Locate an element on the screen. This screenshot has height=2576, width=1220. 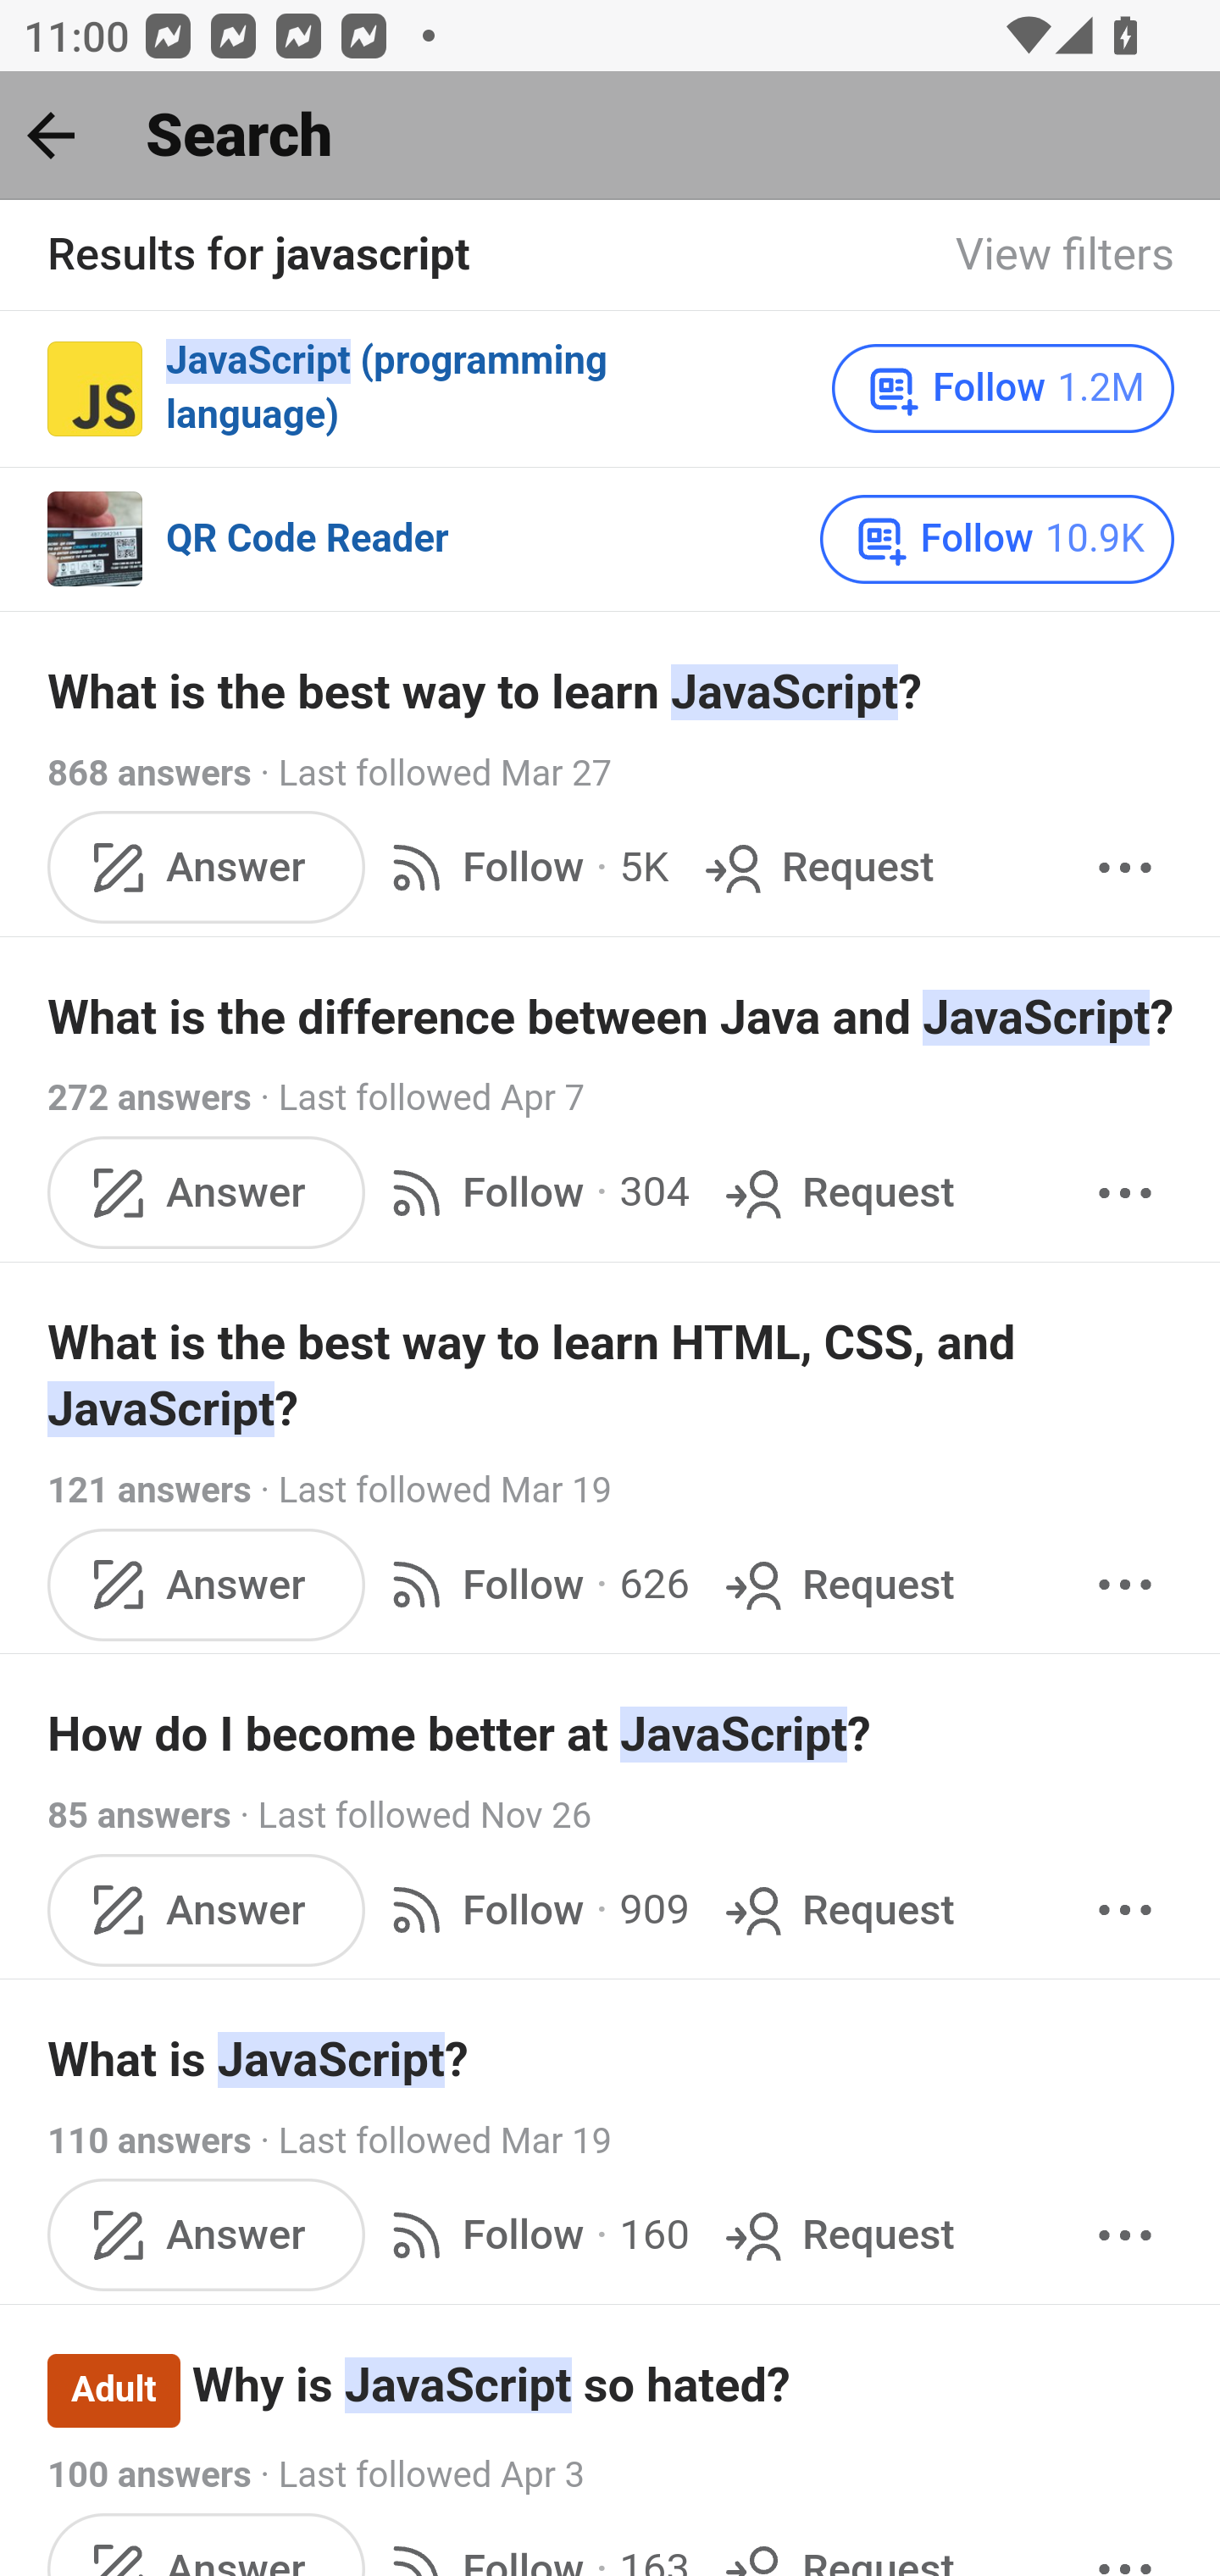
What is the best way to learn JavaScript? is located at coordinates (612, 693).